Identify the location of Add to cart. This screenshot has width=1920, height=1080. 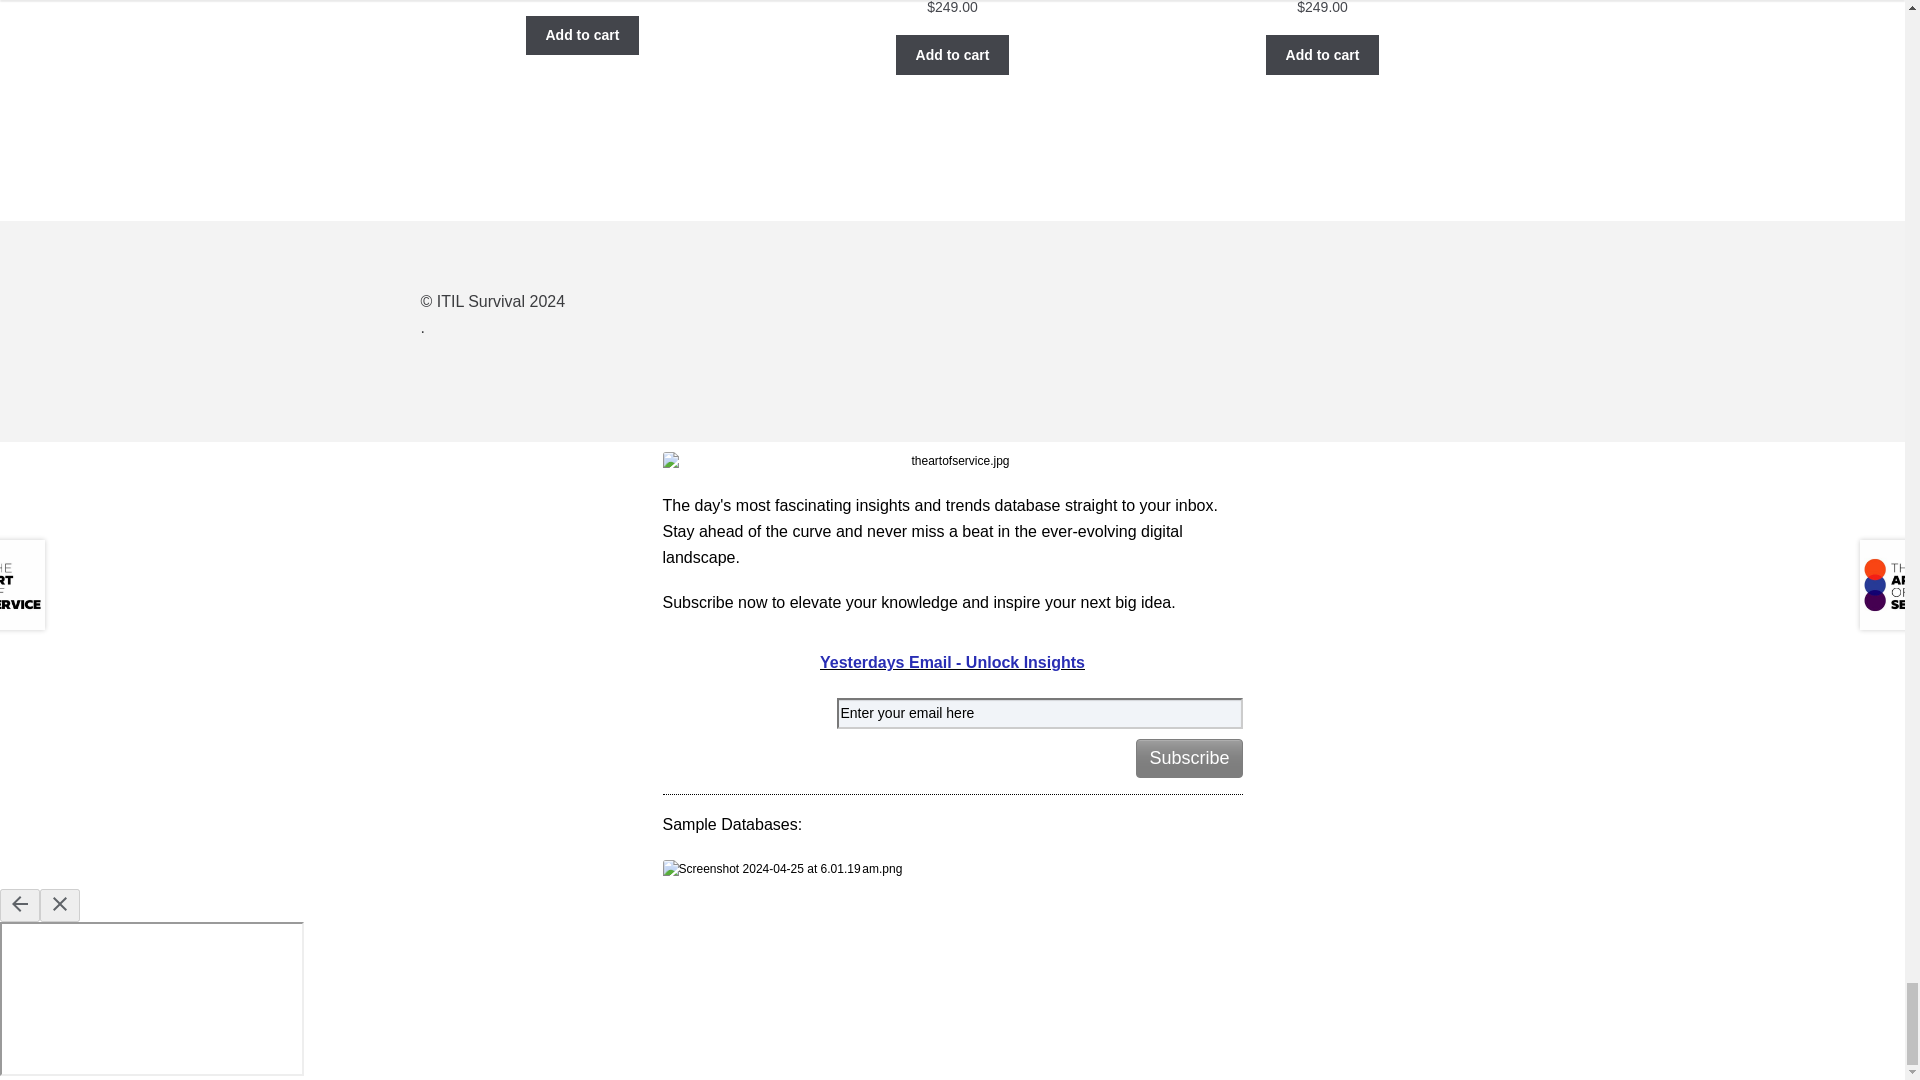
(1322, 54).